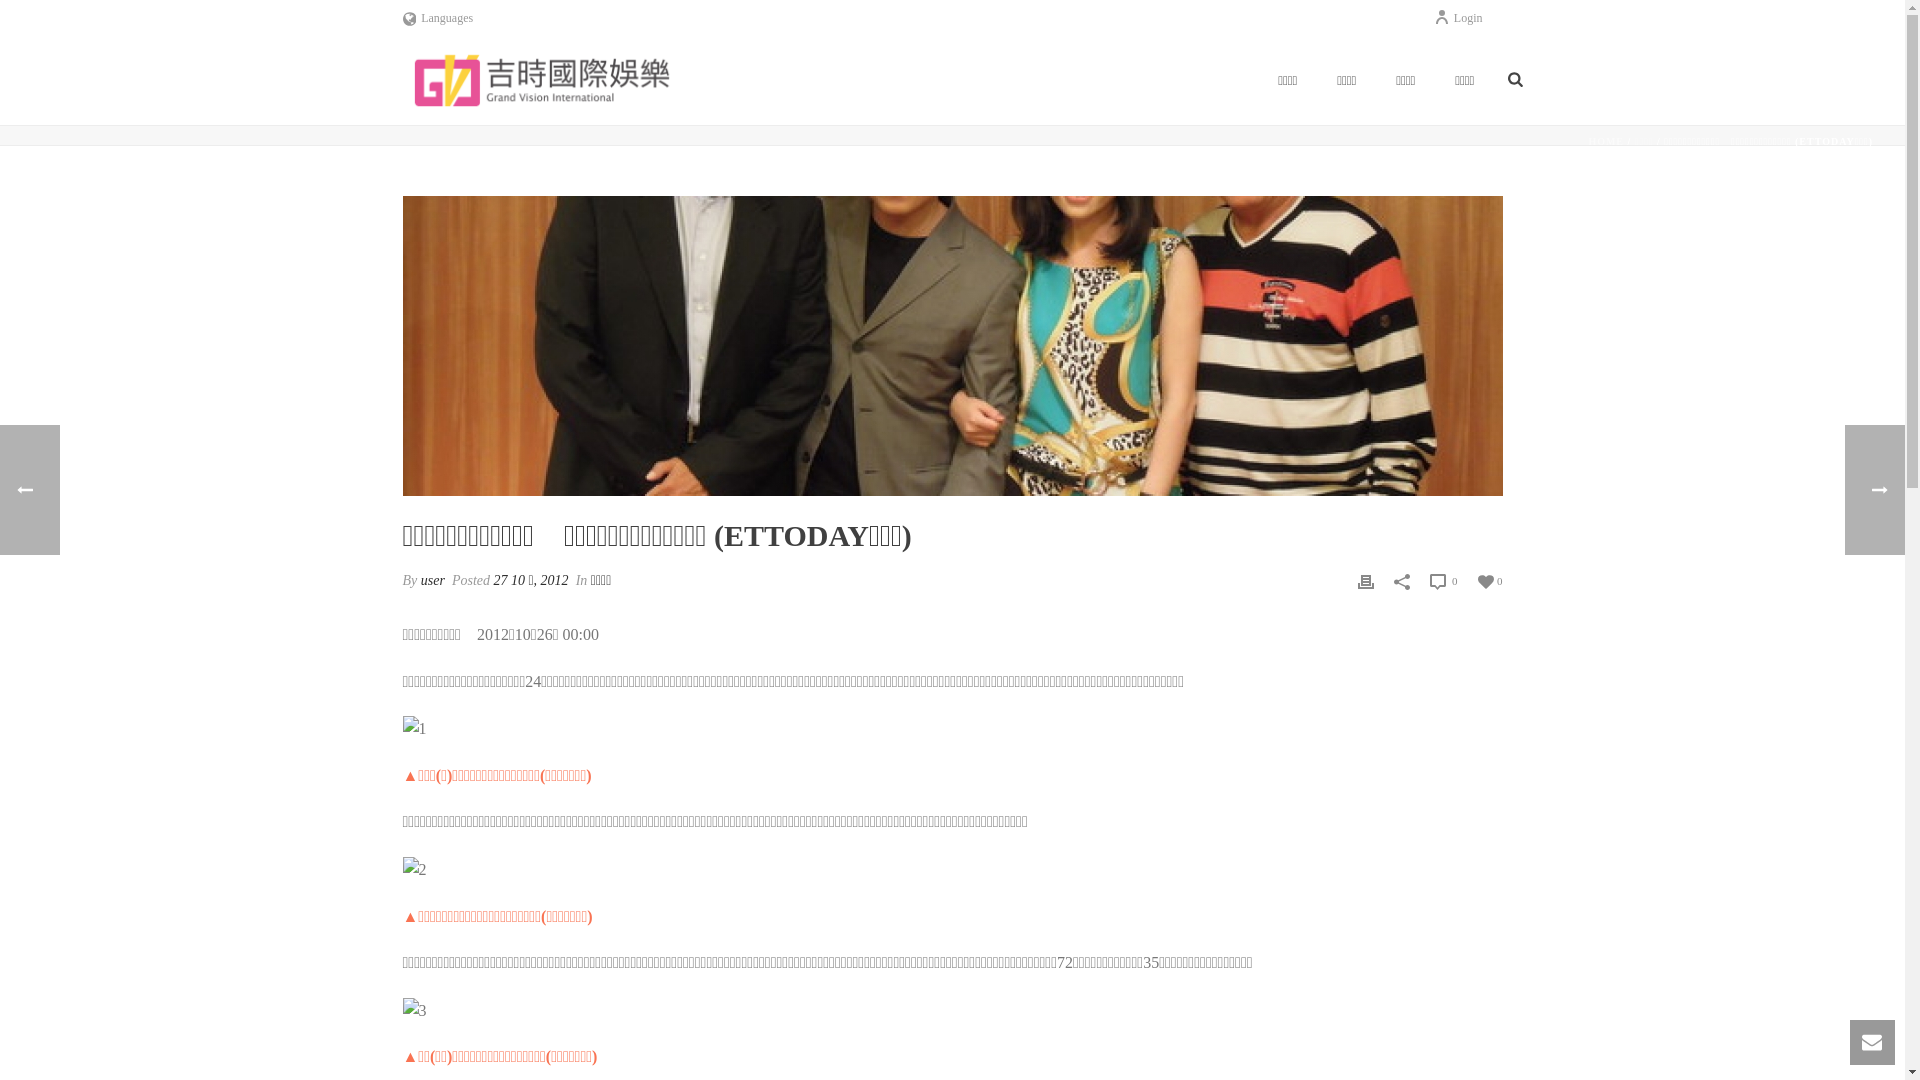  Describe the element at coordinates (952, 346) in the screenshot. I see ` ` at that location.